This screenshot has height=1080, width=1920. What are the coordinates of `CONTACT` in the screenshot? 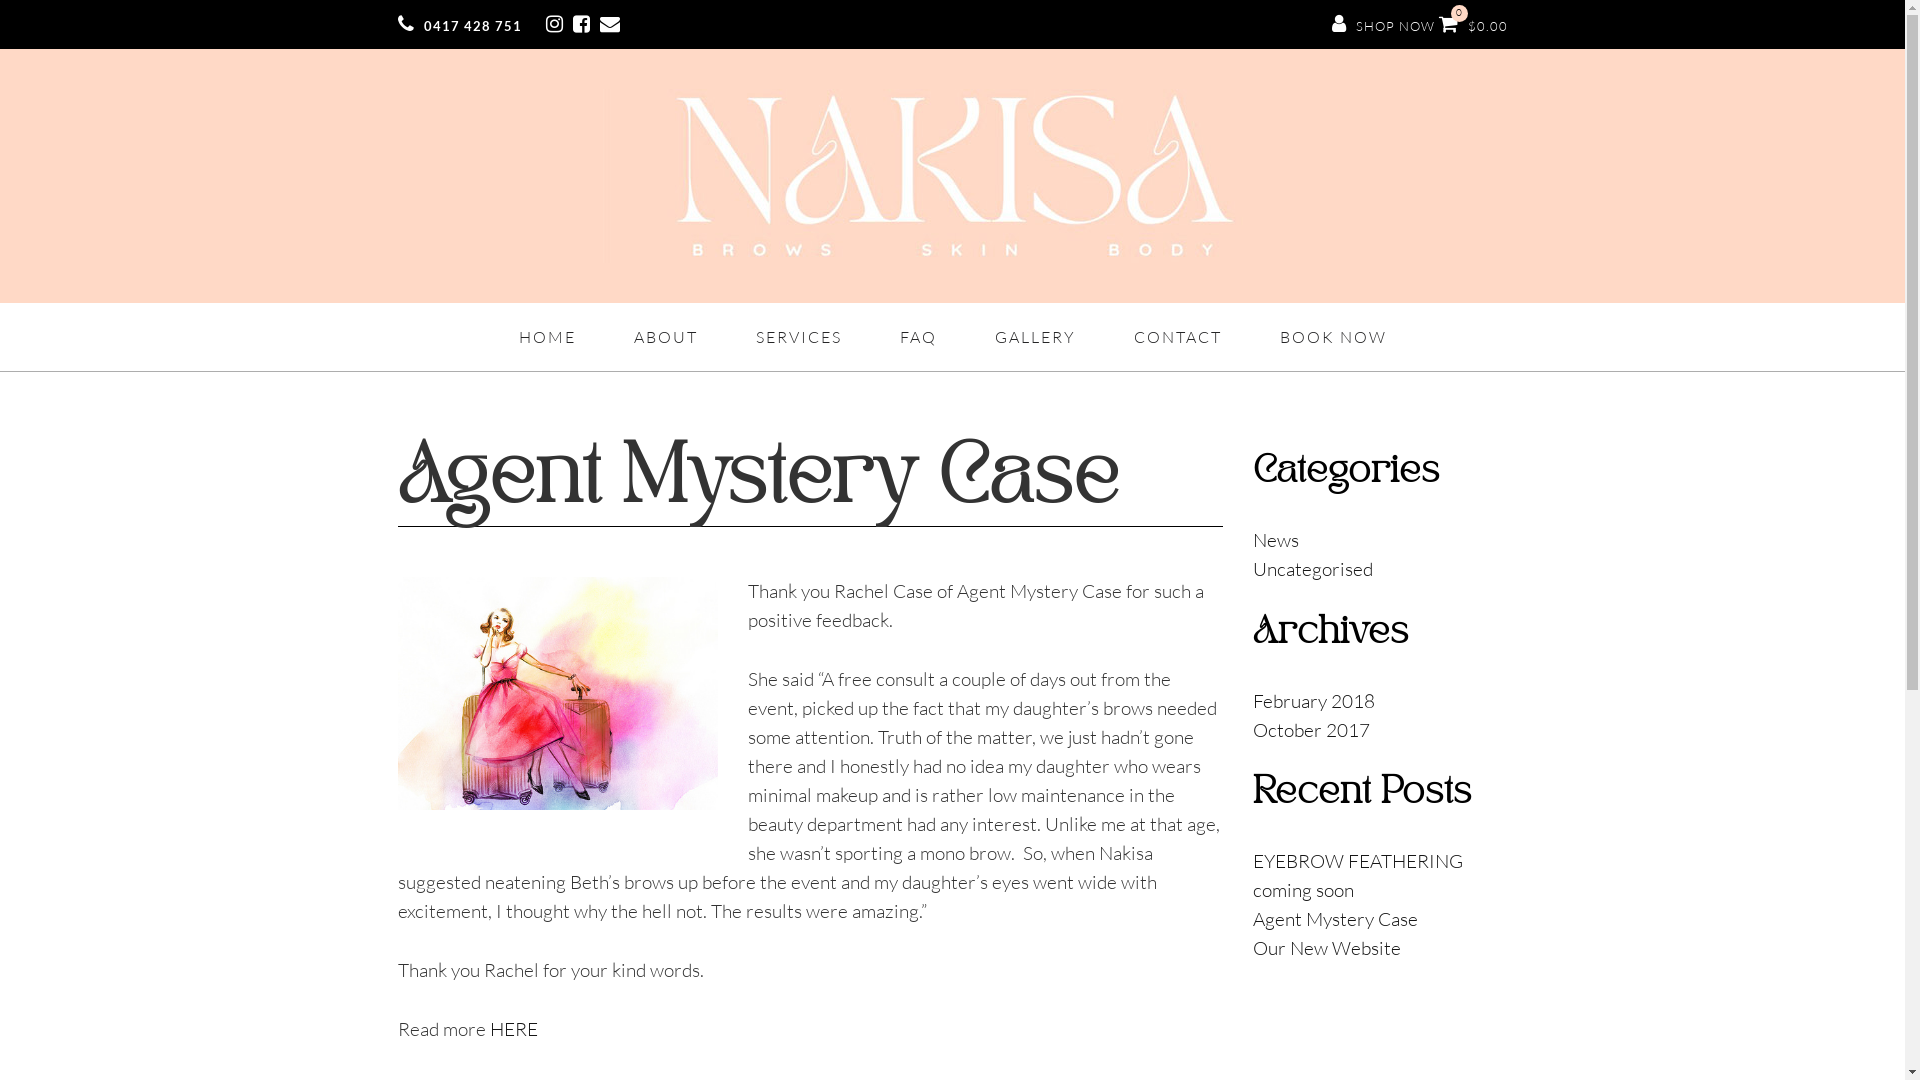 It's located at (1178, 337).